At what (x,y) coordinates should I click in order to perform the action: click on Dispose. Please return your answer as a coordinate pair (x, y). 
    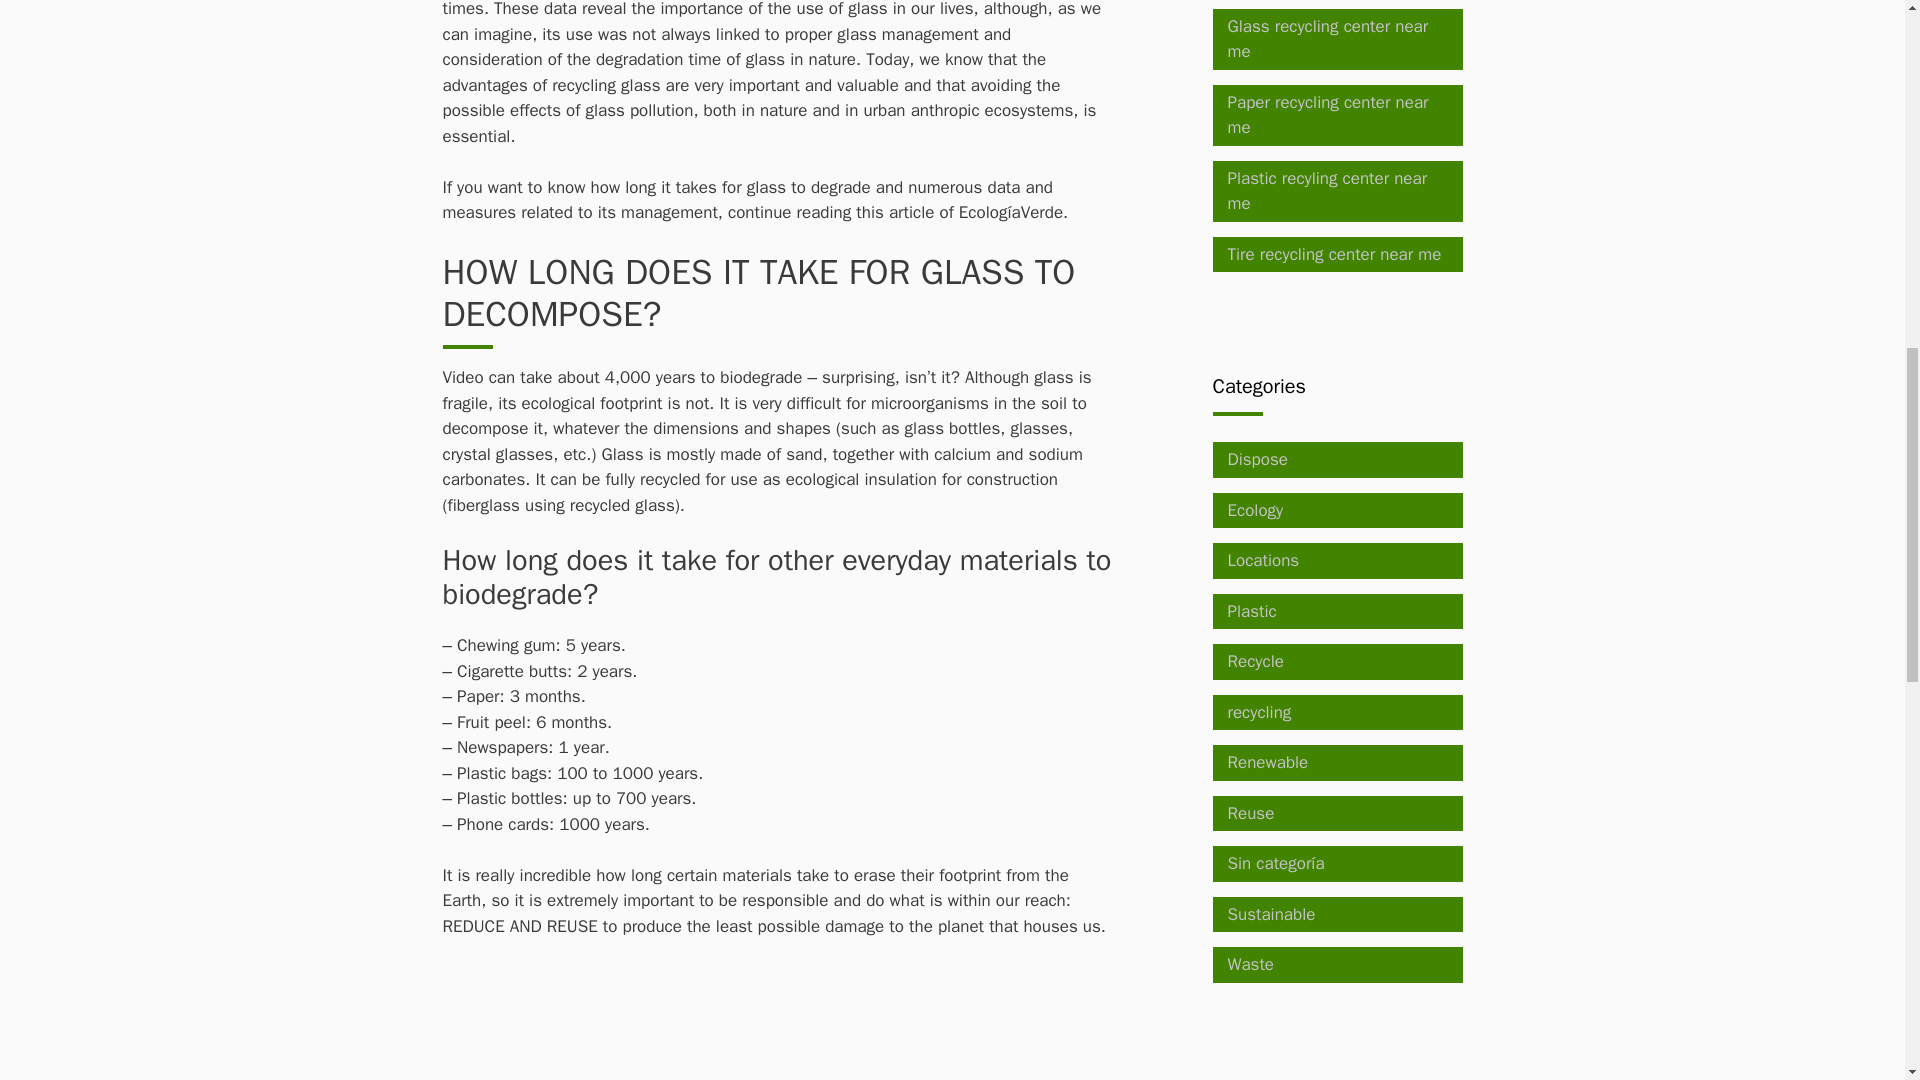
    Looking at the image, I should click on (1258, 459).